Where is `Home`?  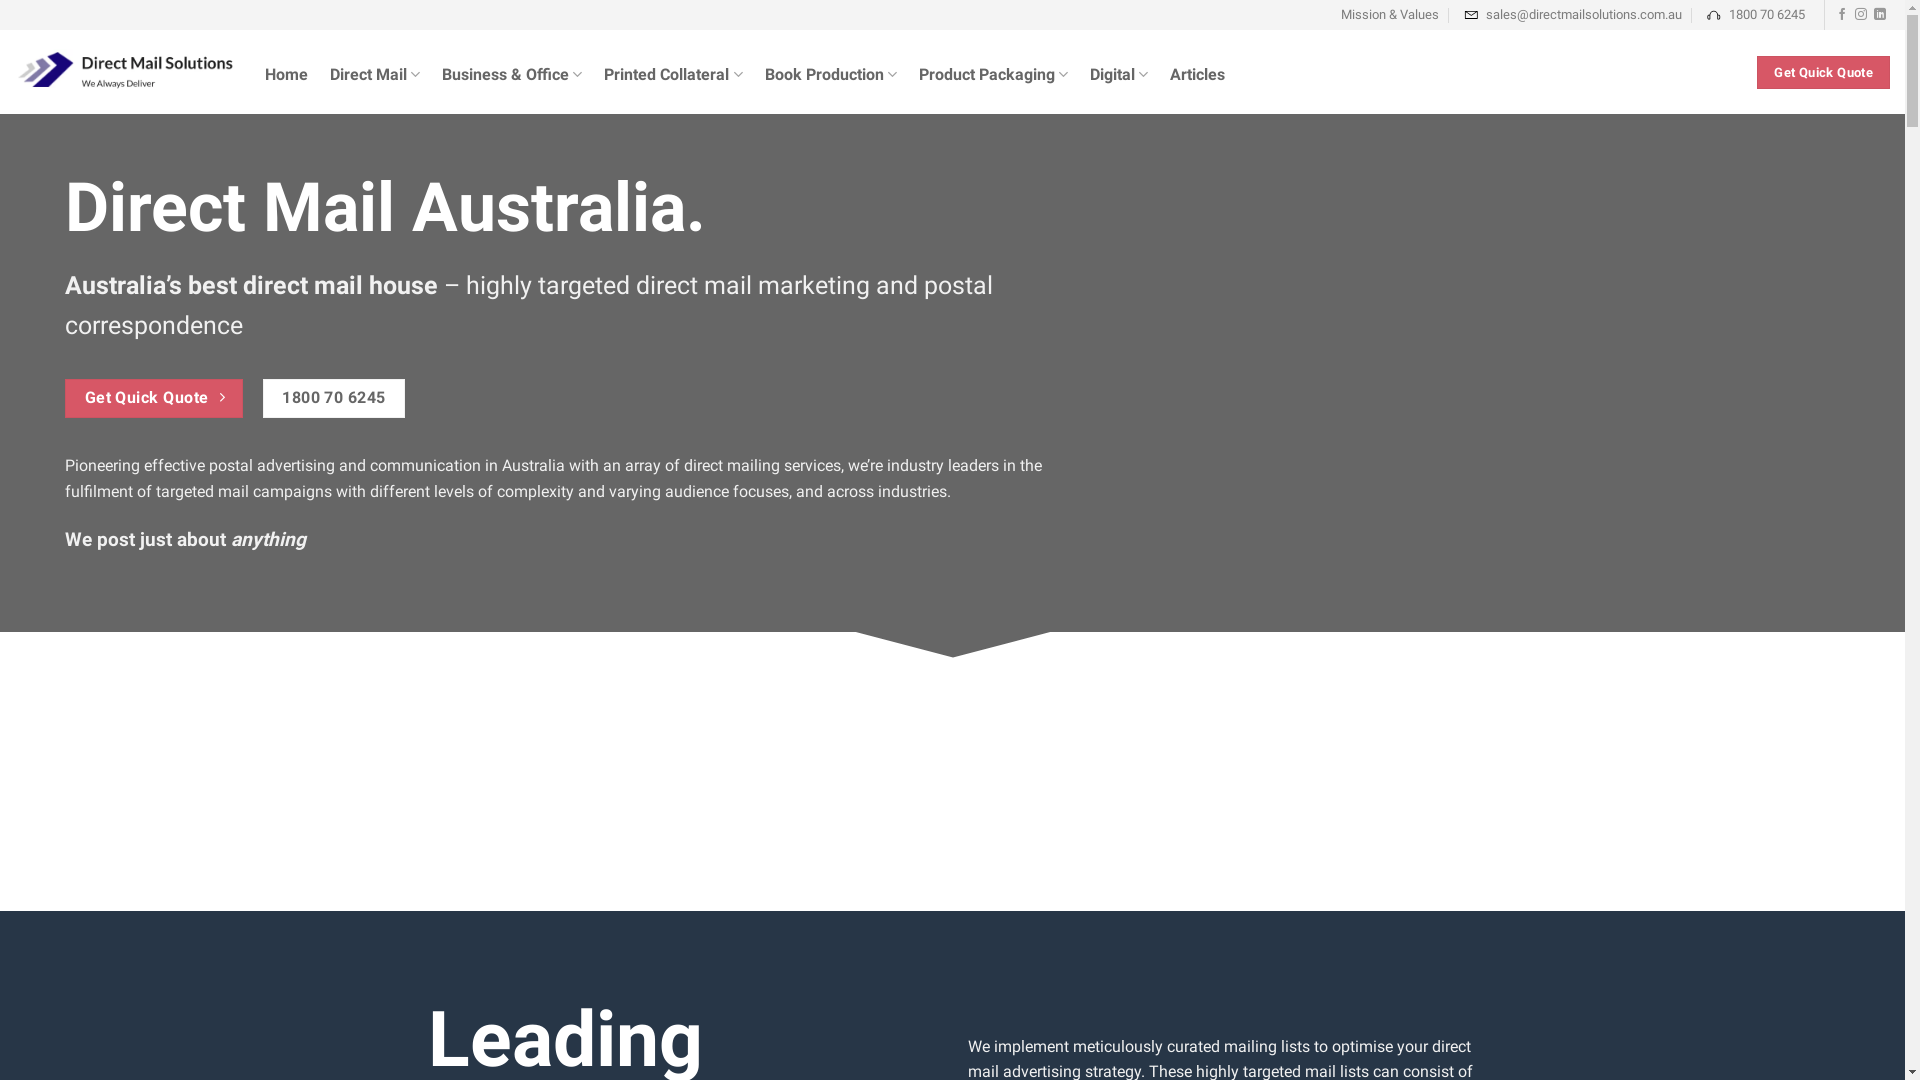
Home is located at coordinates (286, 84).